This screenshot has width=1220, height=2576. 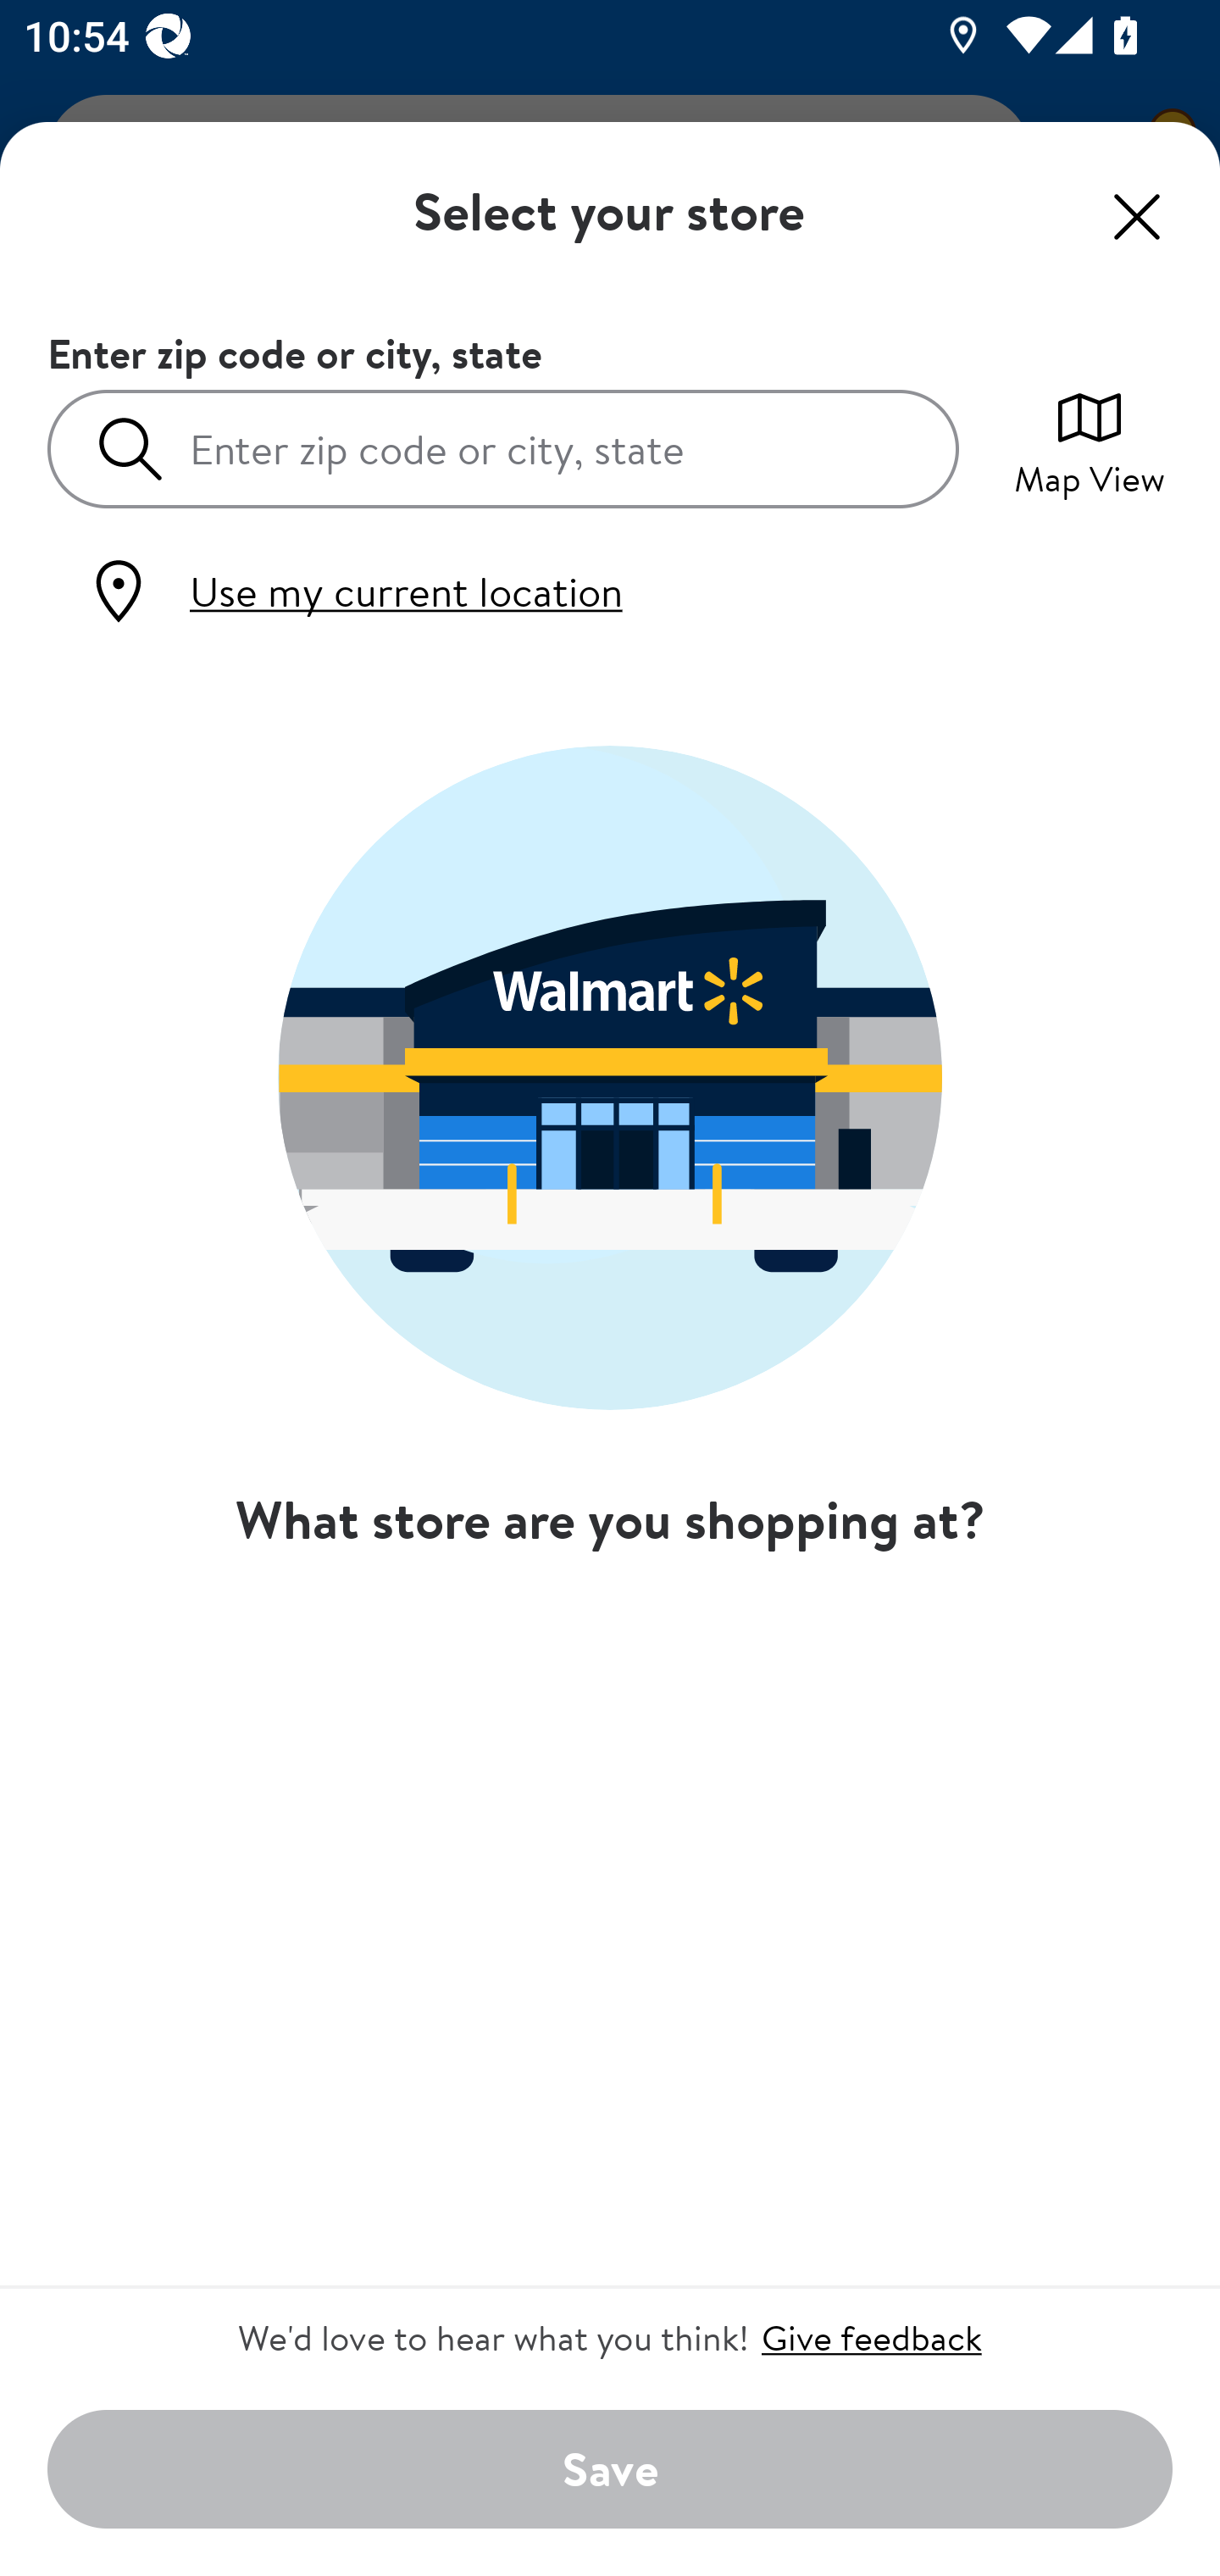 I want to click on Close, so click(x=1137, y=216).